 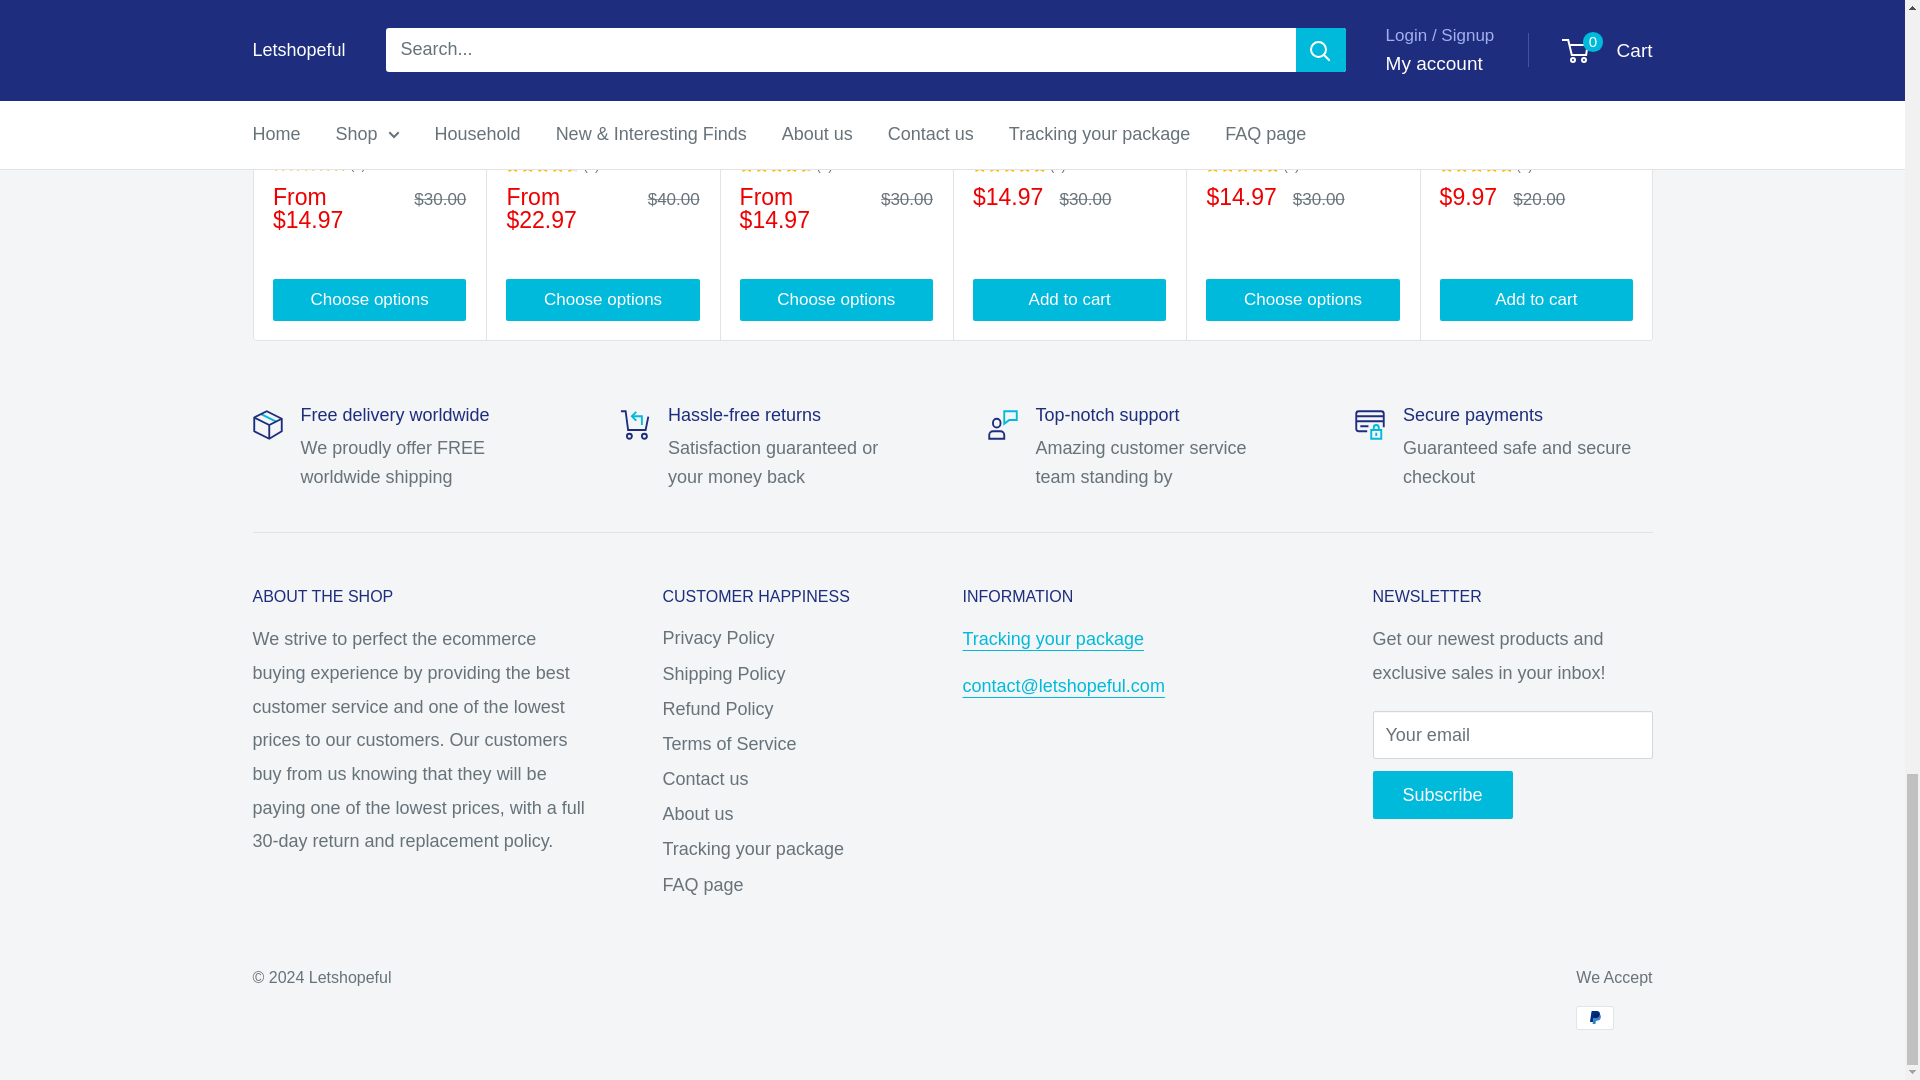 What do you see at coordinates (1052, 638) in the screenshot?
I see `Tracking your package` at bounding box center [1052, 638].